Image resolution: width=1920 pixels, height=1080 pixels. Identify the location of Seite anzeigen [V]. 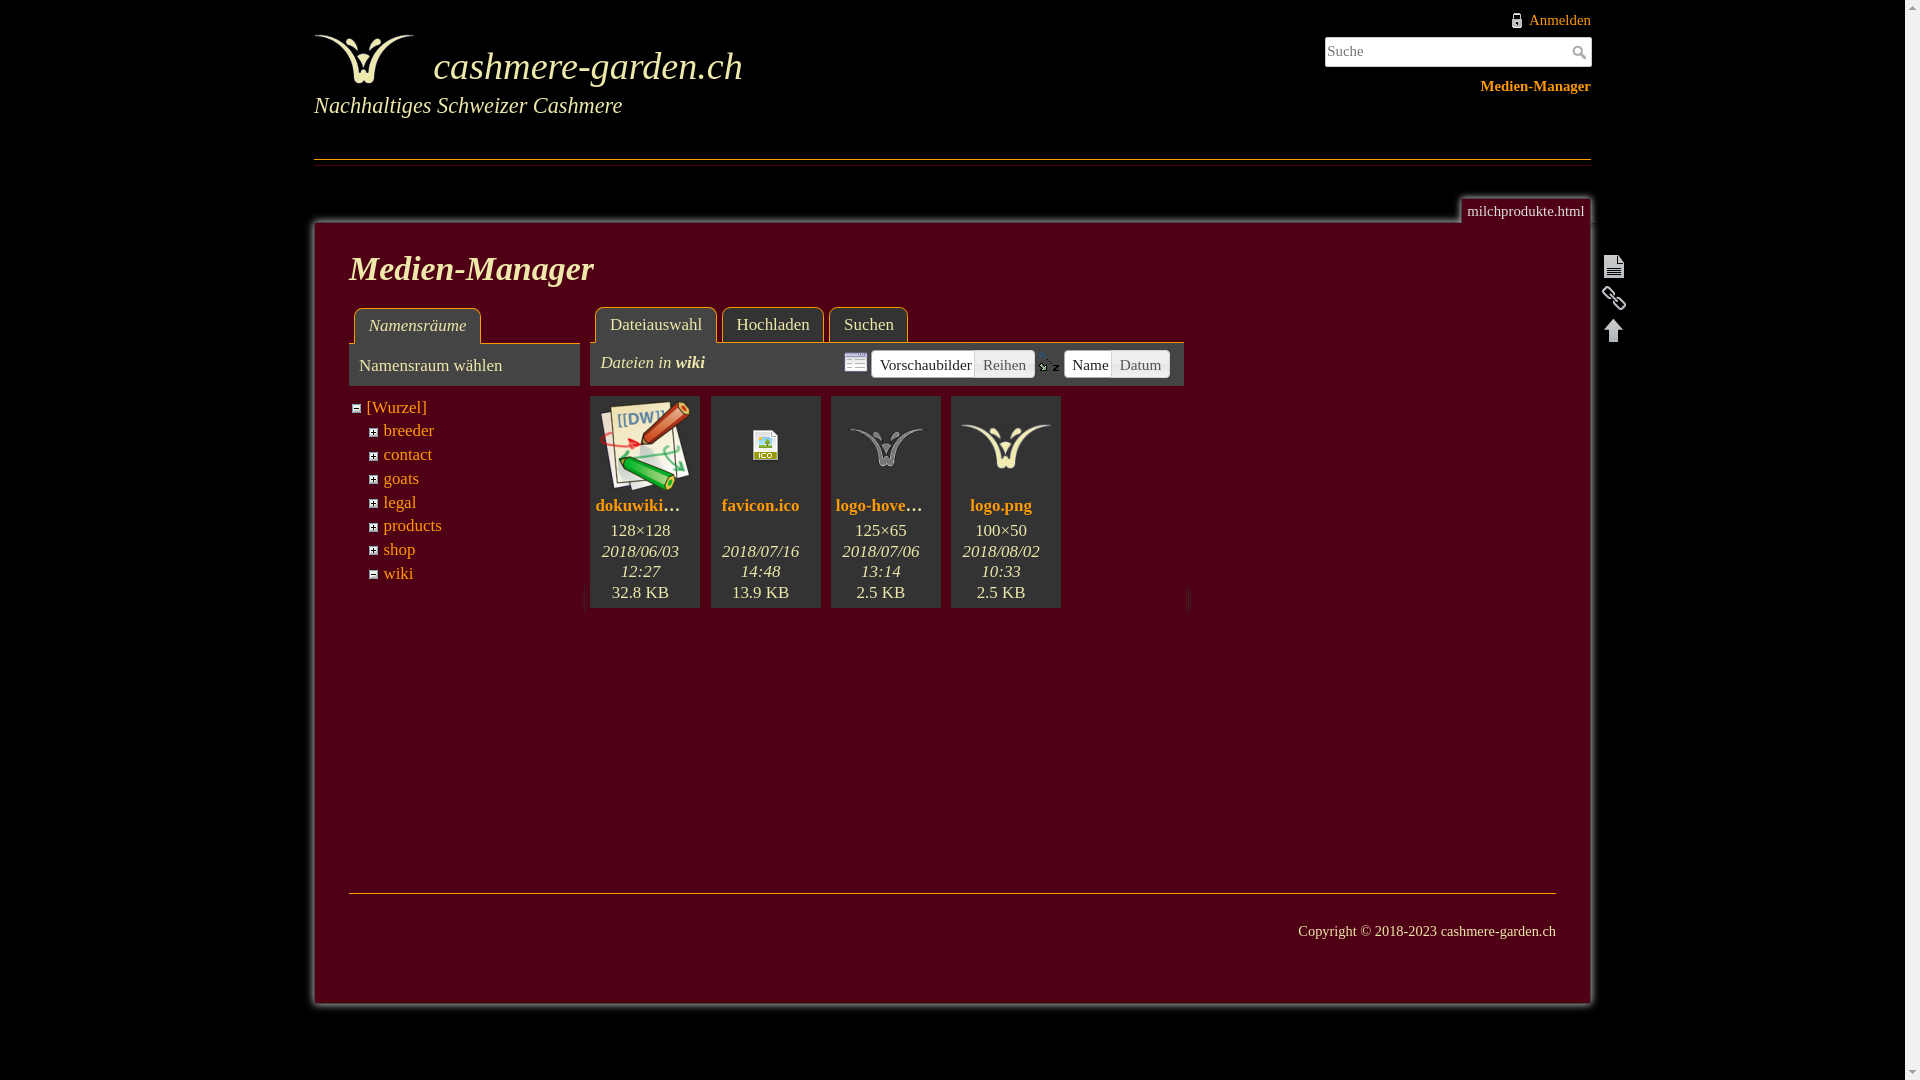
(1614, 266).